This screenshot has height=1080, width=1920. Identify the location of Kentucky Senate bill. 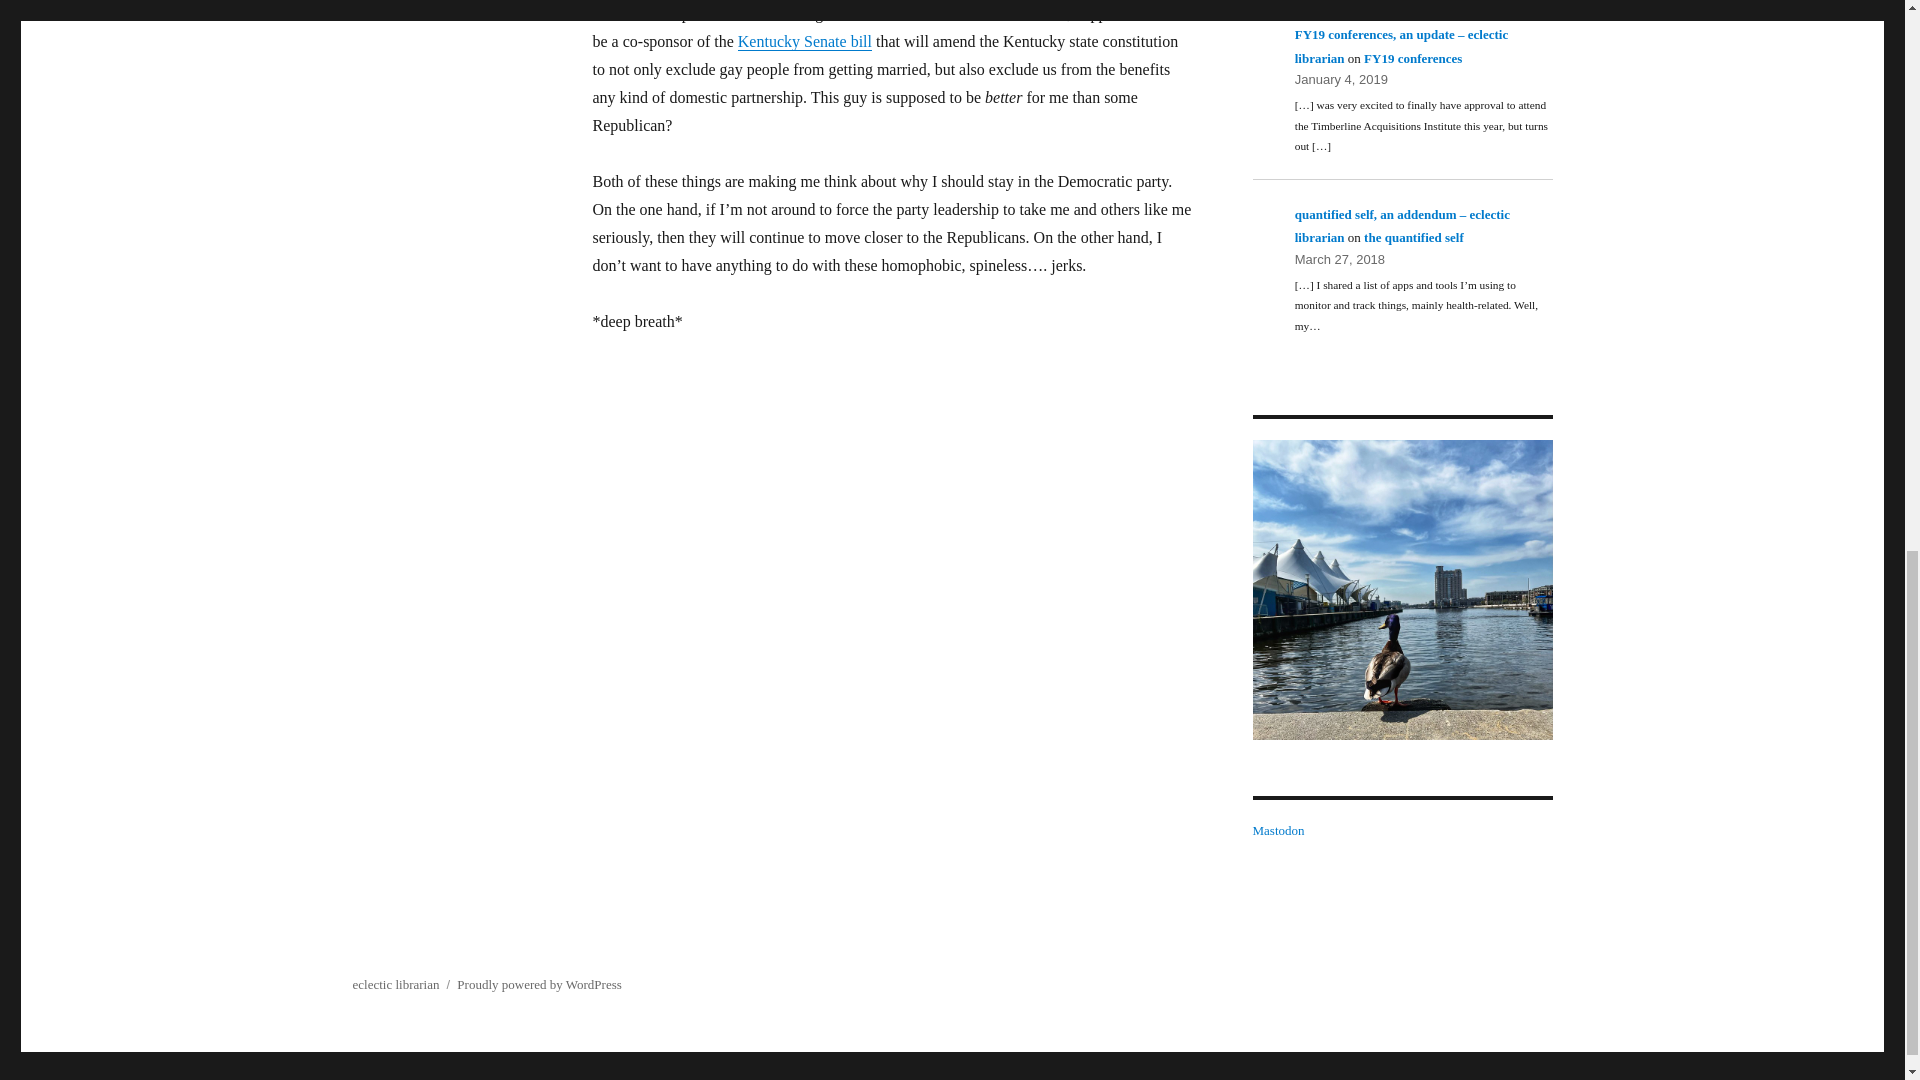
(804, 41).